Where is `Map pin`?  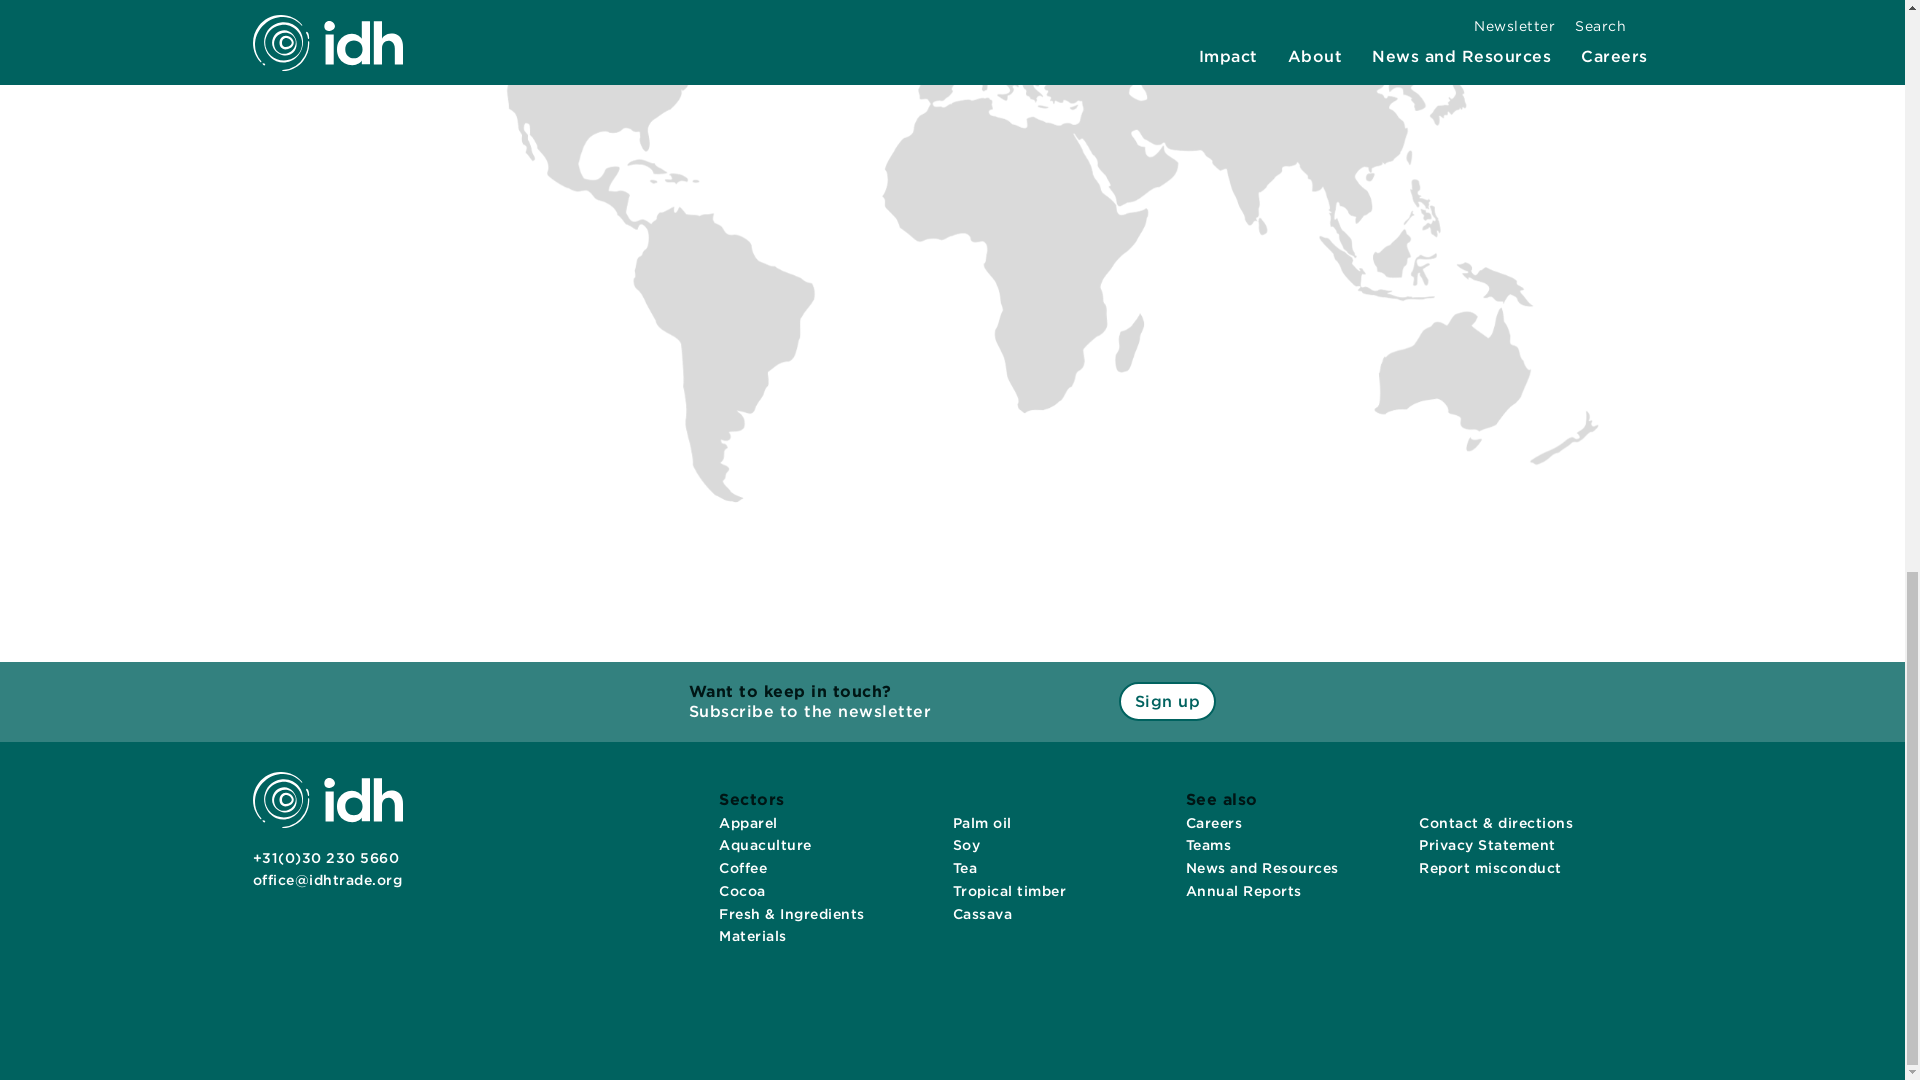 Map pin is located at coordinates (1096, 254).